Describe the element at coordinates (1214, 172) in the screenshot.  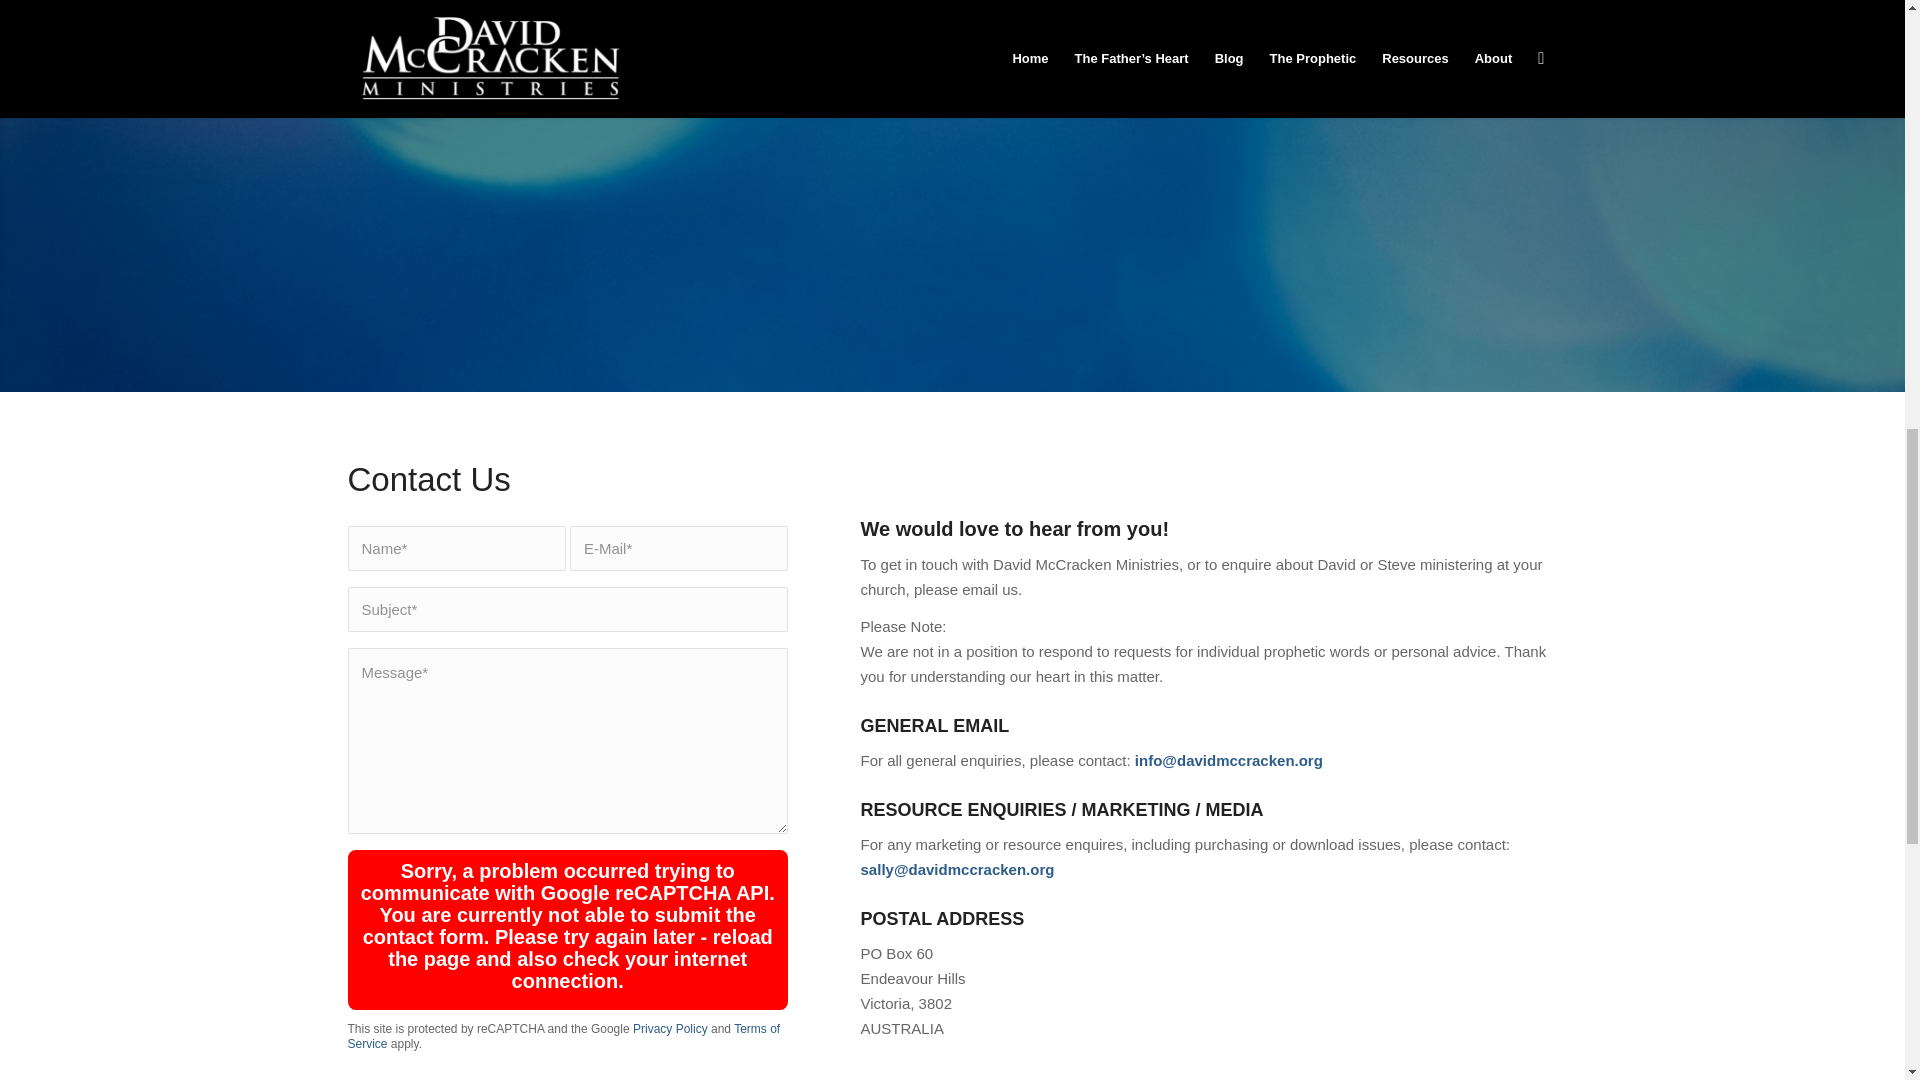
I see `Submit` at that location.